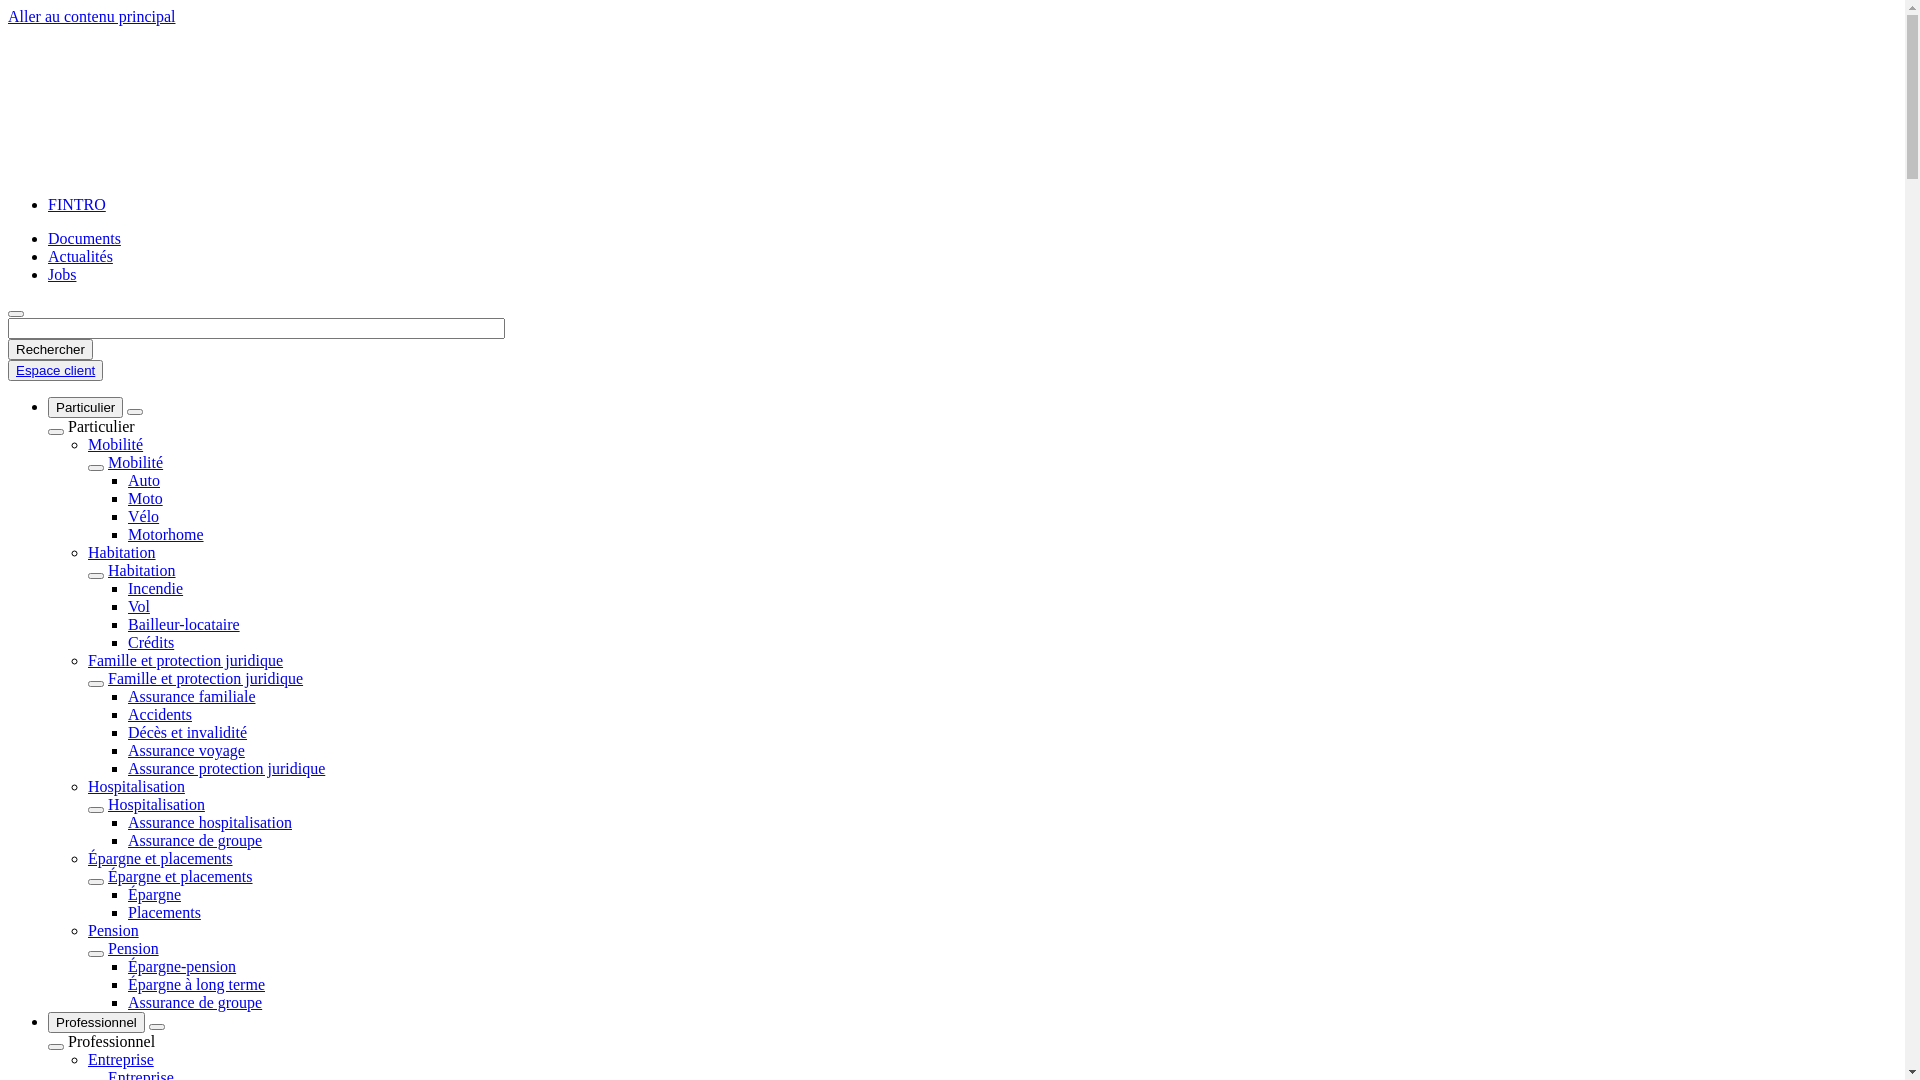  I want to click on Placements, so click(164, 912).